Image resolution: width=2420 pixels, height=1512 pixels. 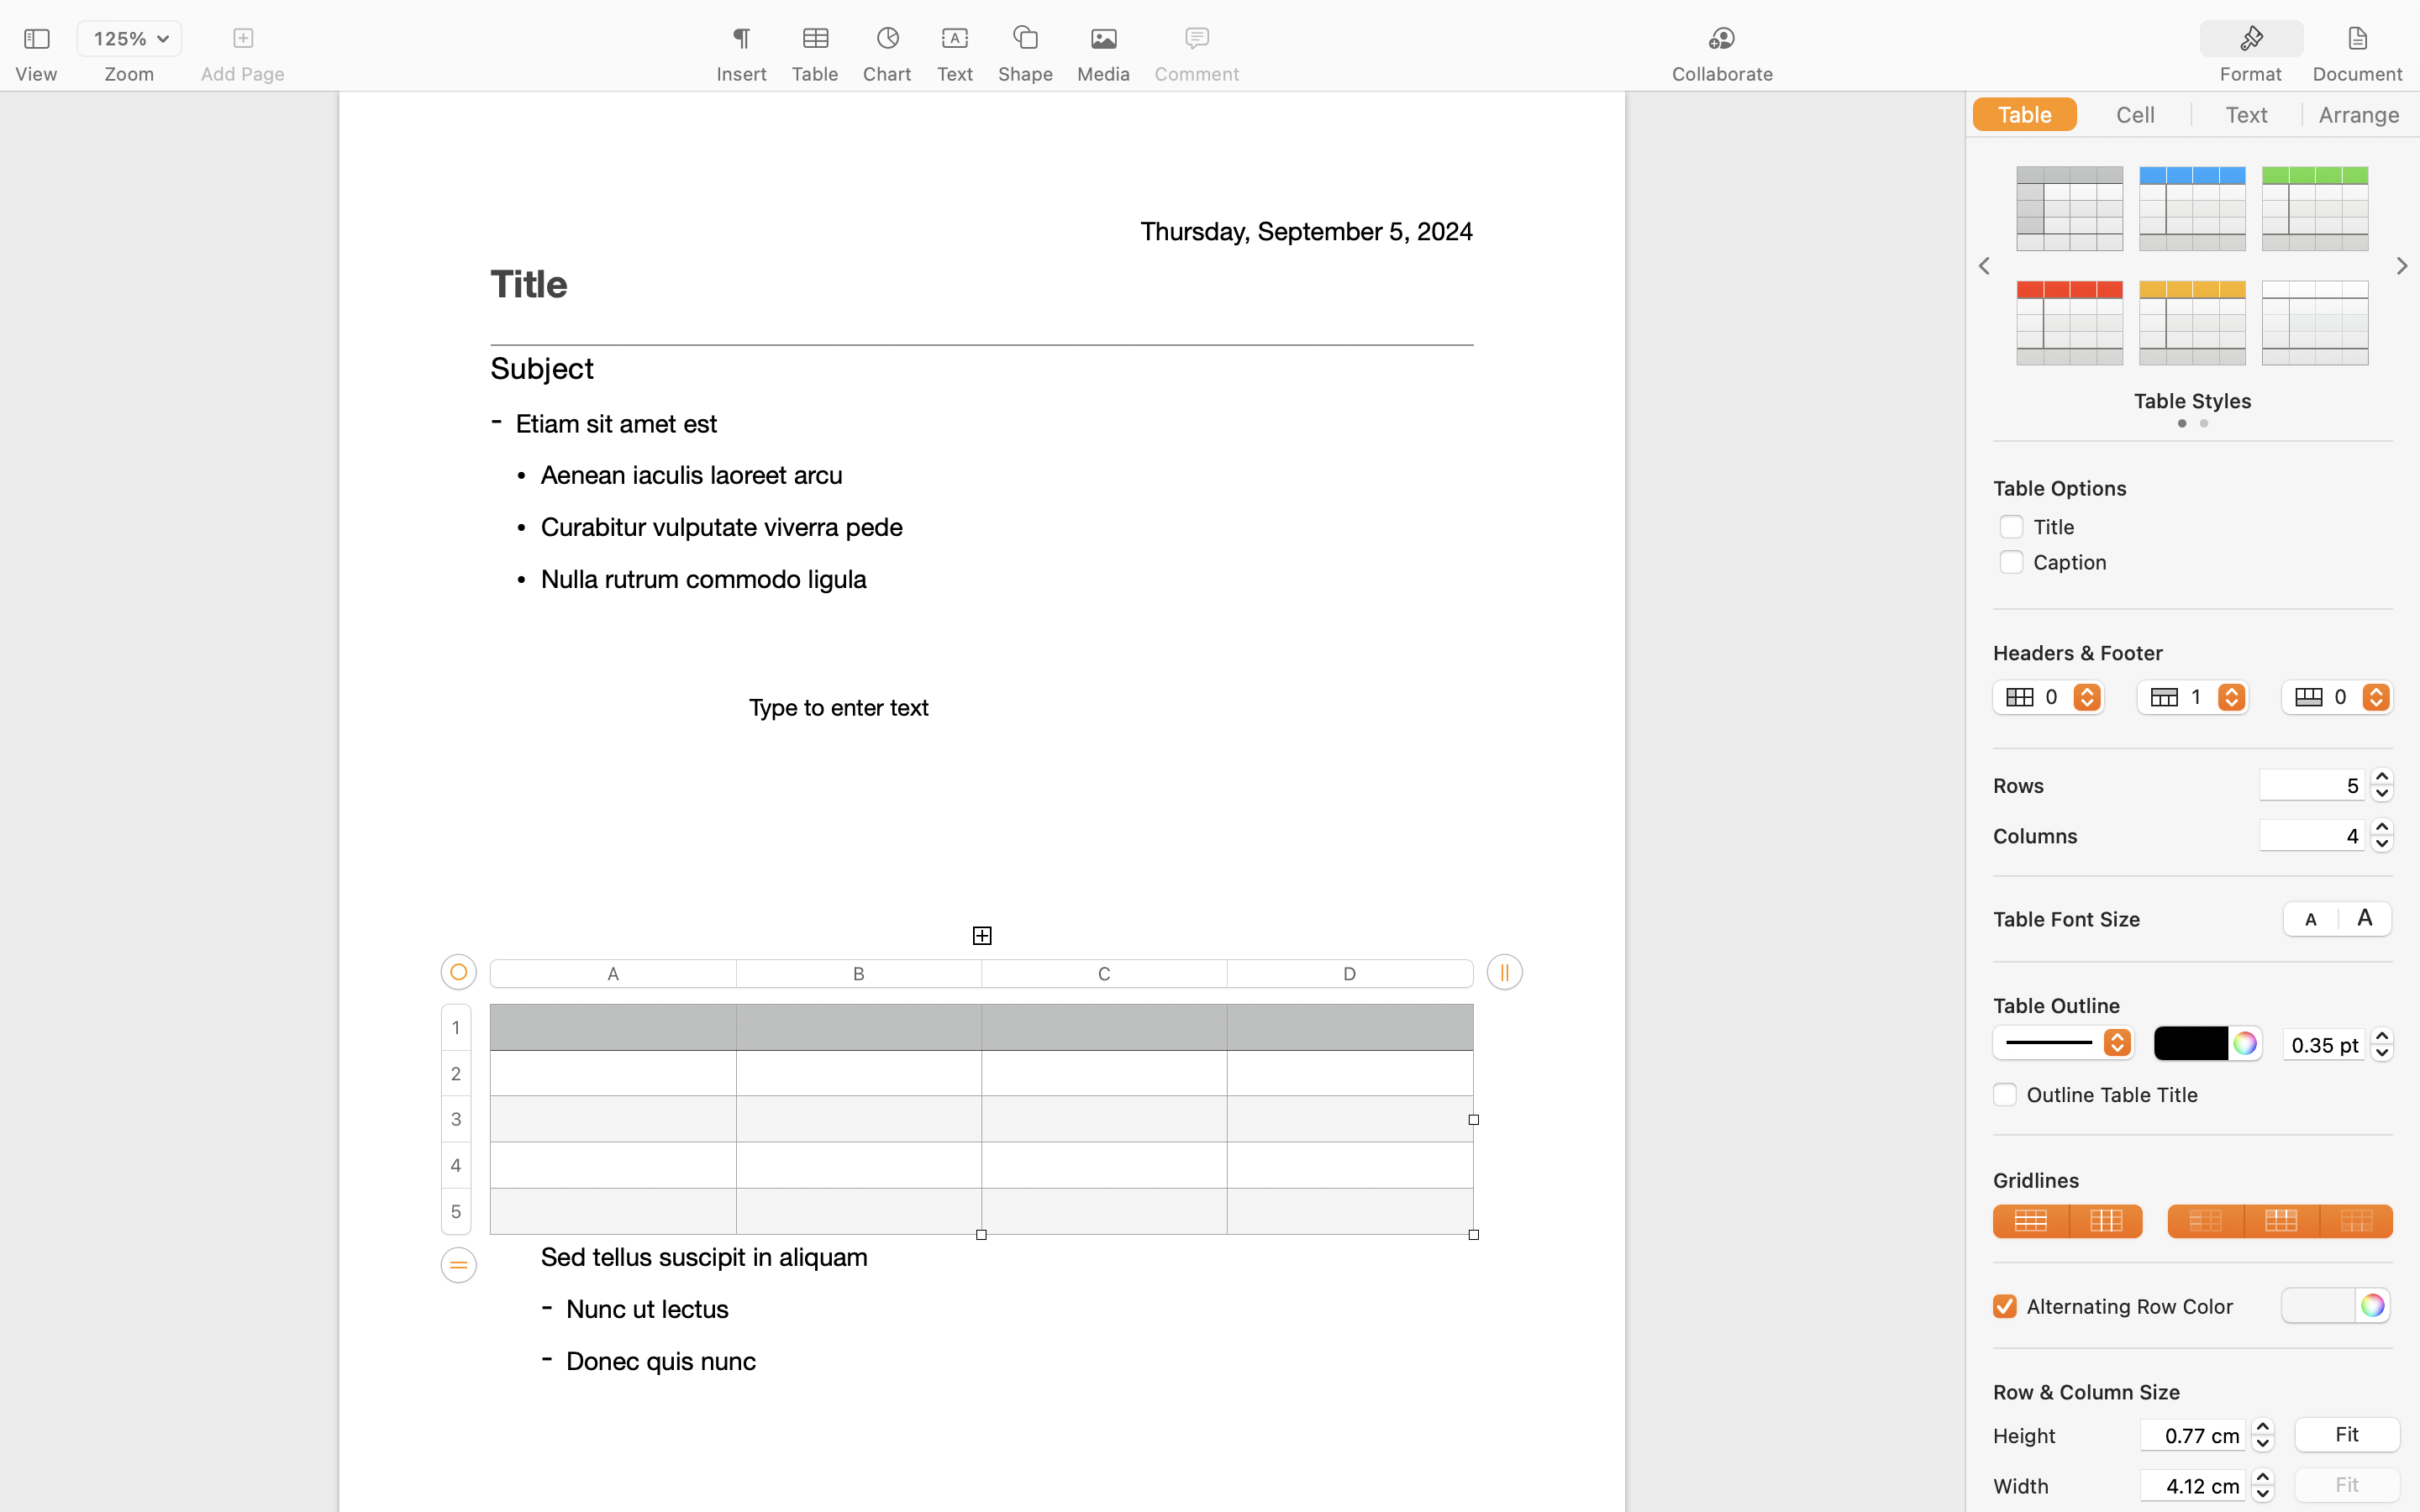 What do you see at coordinates (2062, 1436) in the screenshot?
I see `Height` at bounding box center [2062, 1436].